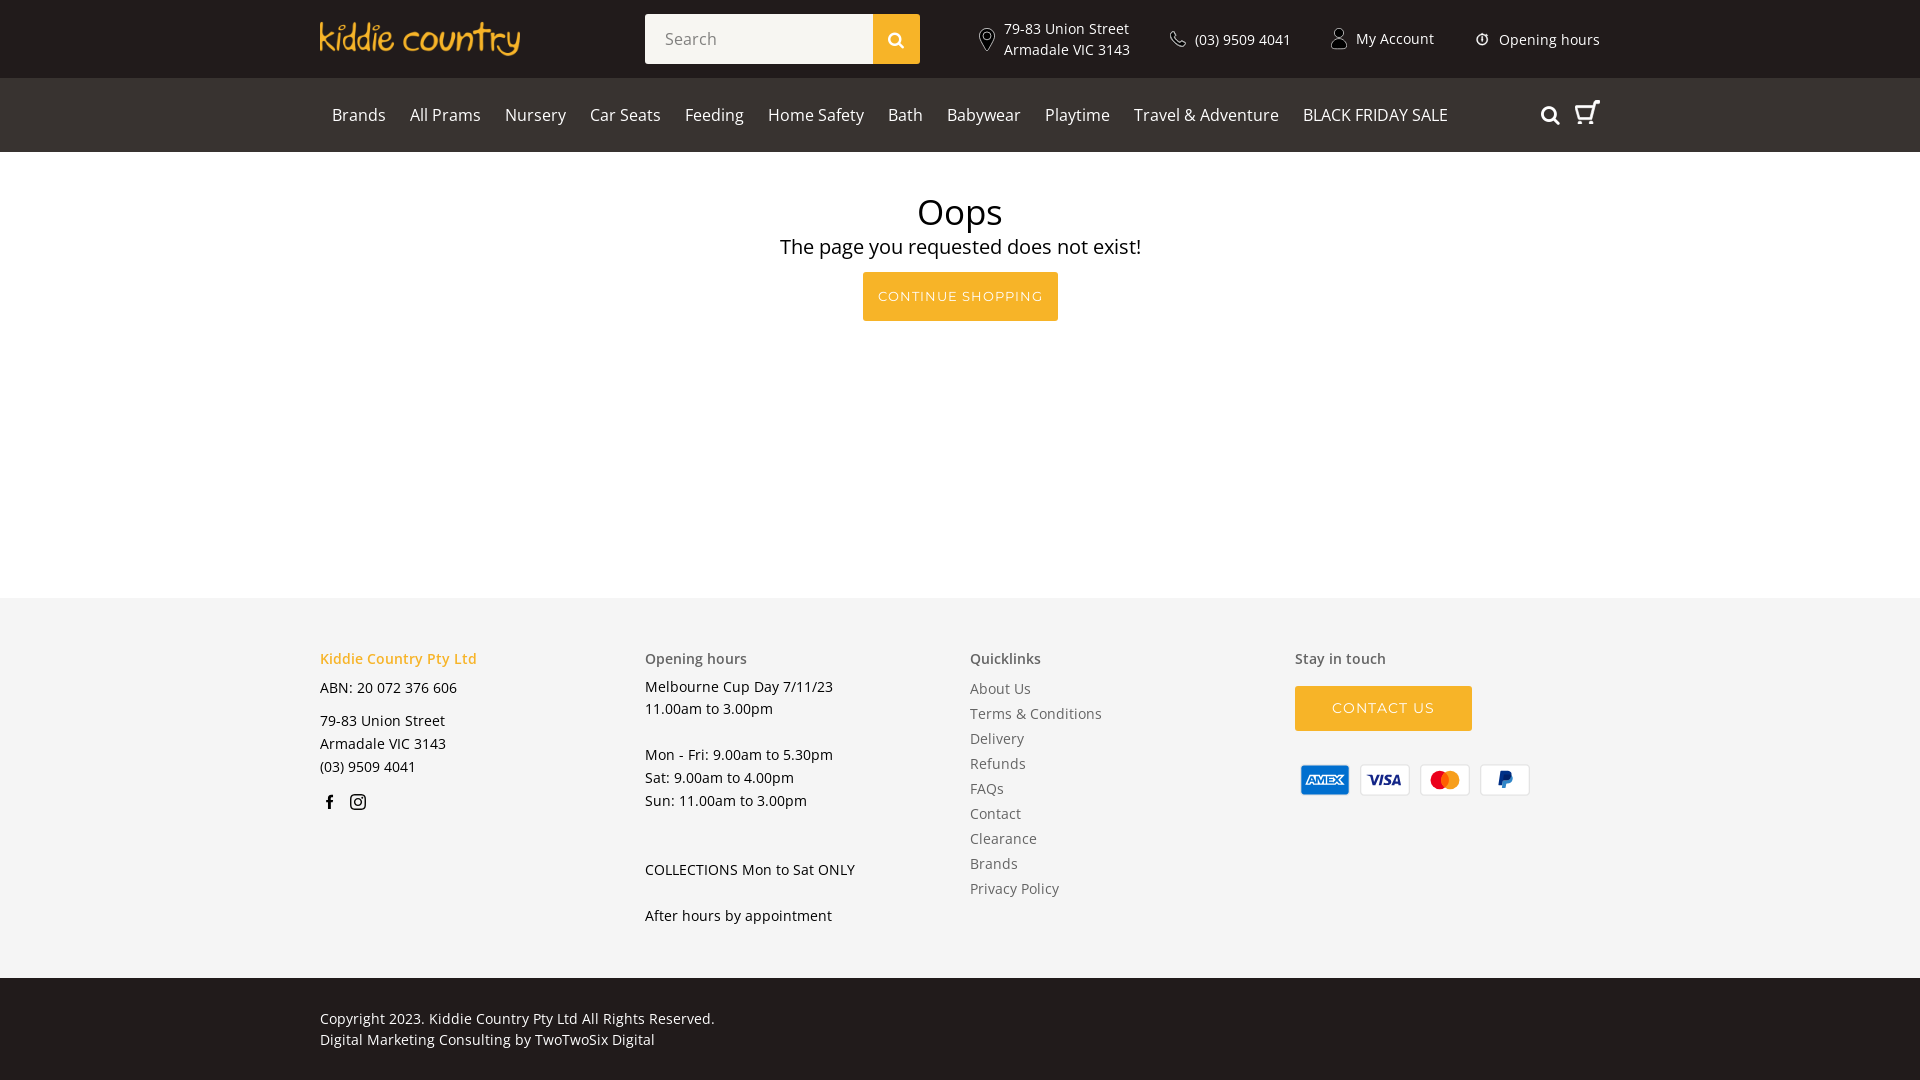 The width and height of the screenshot is (1920, 1080). I want to click on Brands, so click(359, 114).